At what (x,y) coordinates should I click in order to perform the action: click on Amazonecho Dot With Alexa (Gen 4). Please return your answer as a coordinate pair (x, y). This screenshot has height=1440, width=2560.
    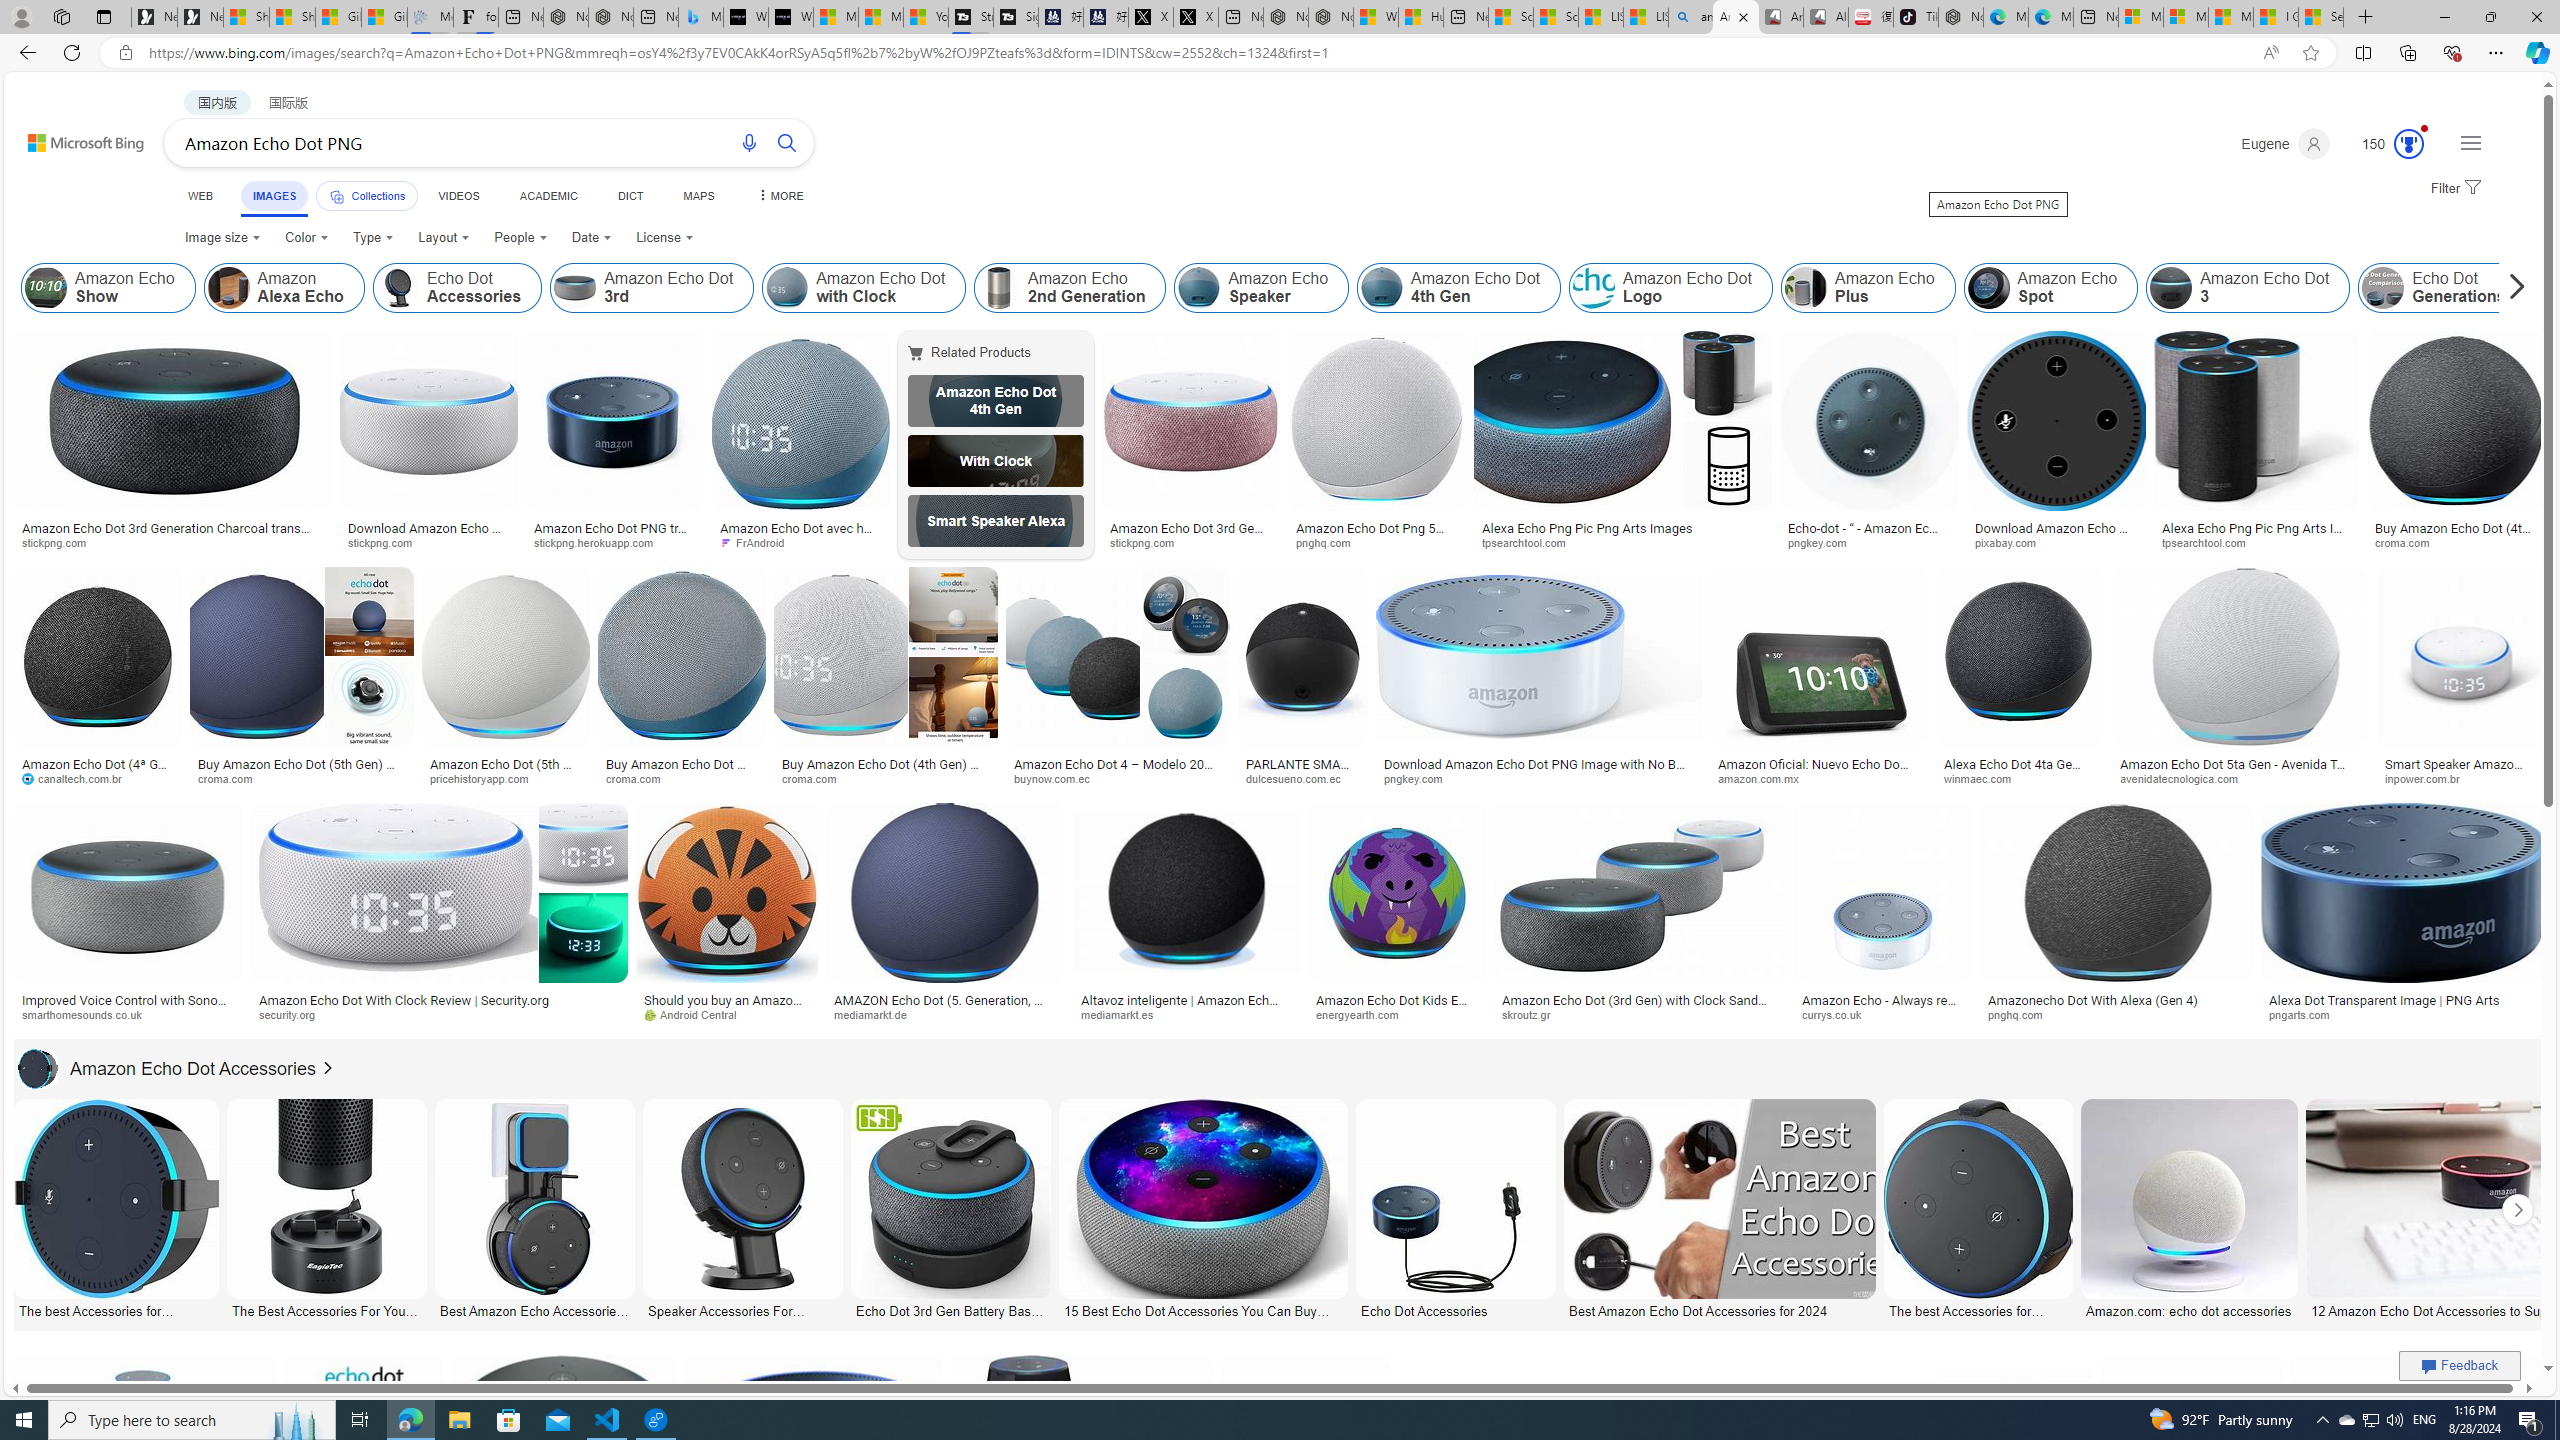
    Looking at the image, I should click on (2094, 1000).